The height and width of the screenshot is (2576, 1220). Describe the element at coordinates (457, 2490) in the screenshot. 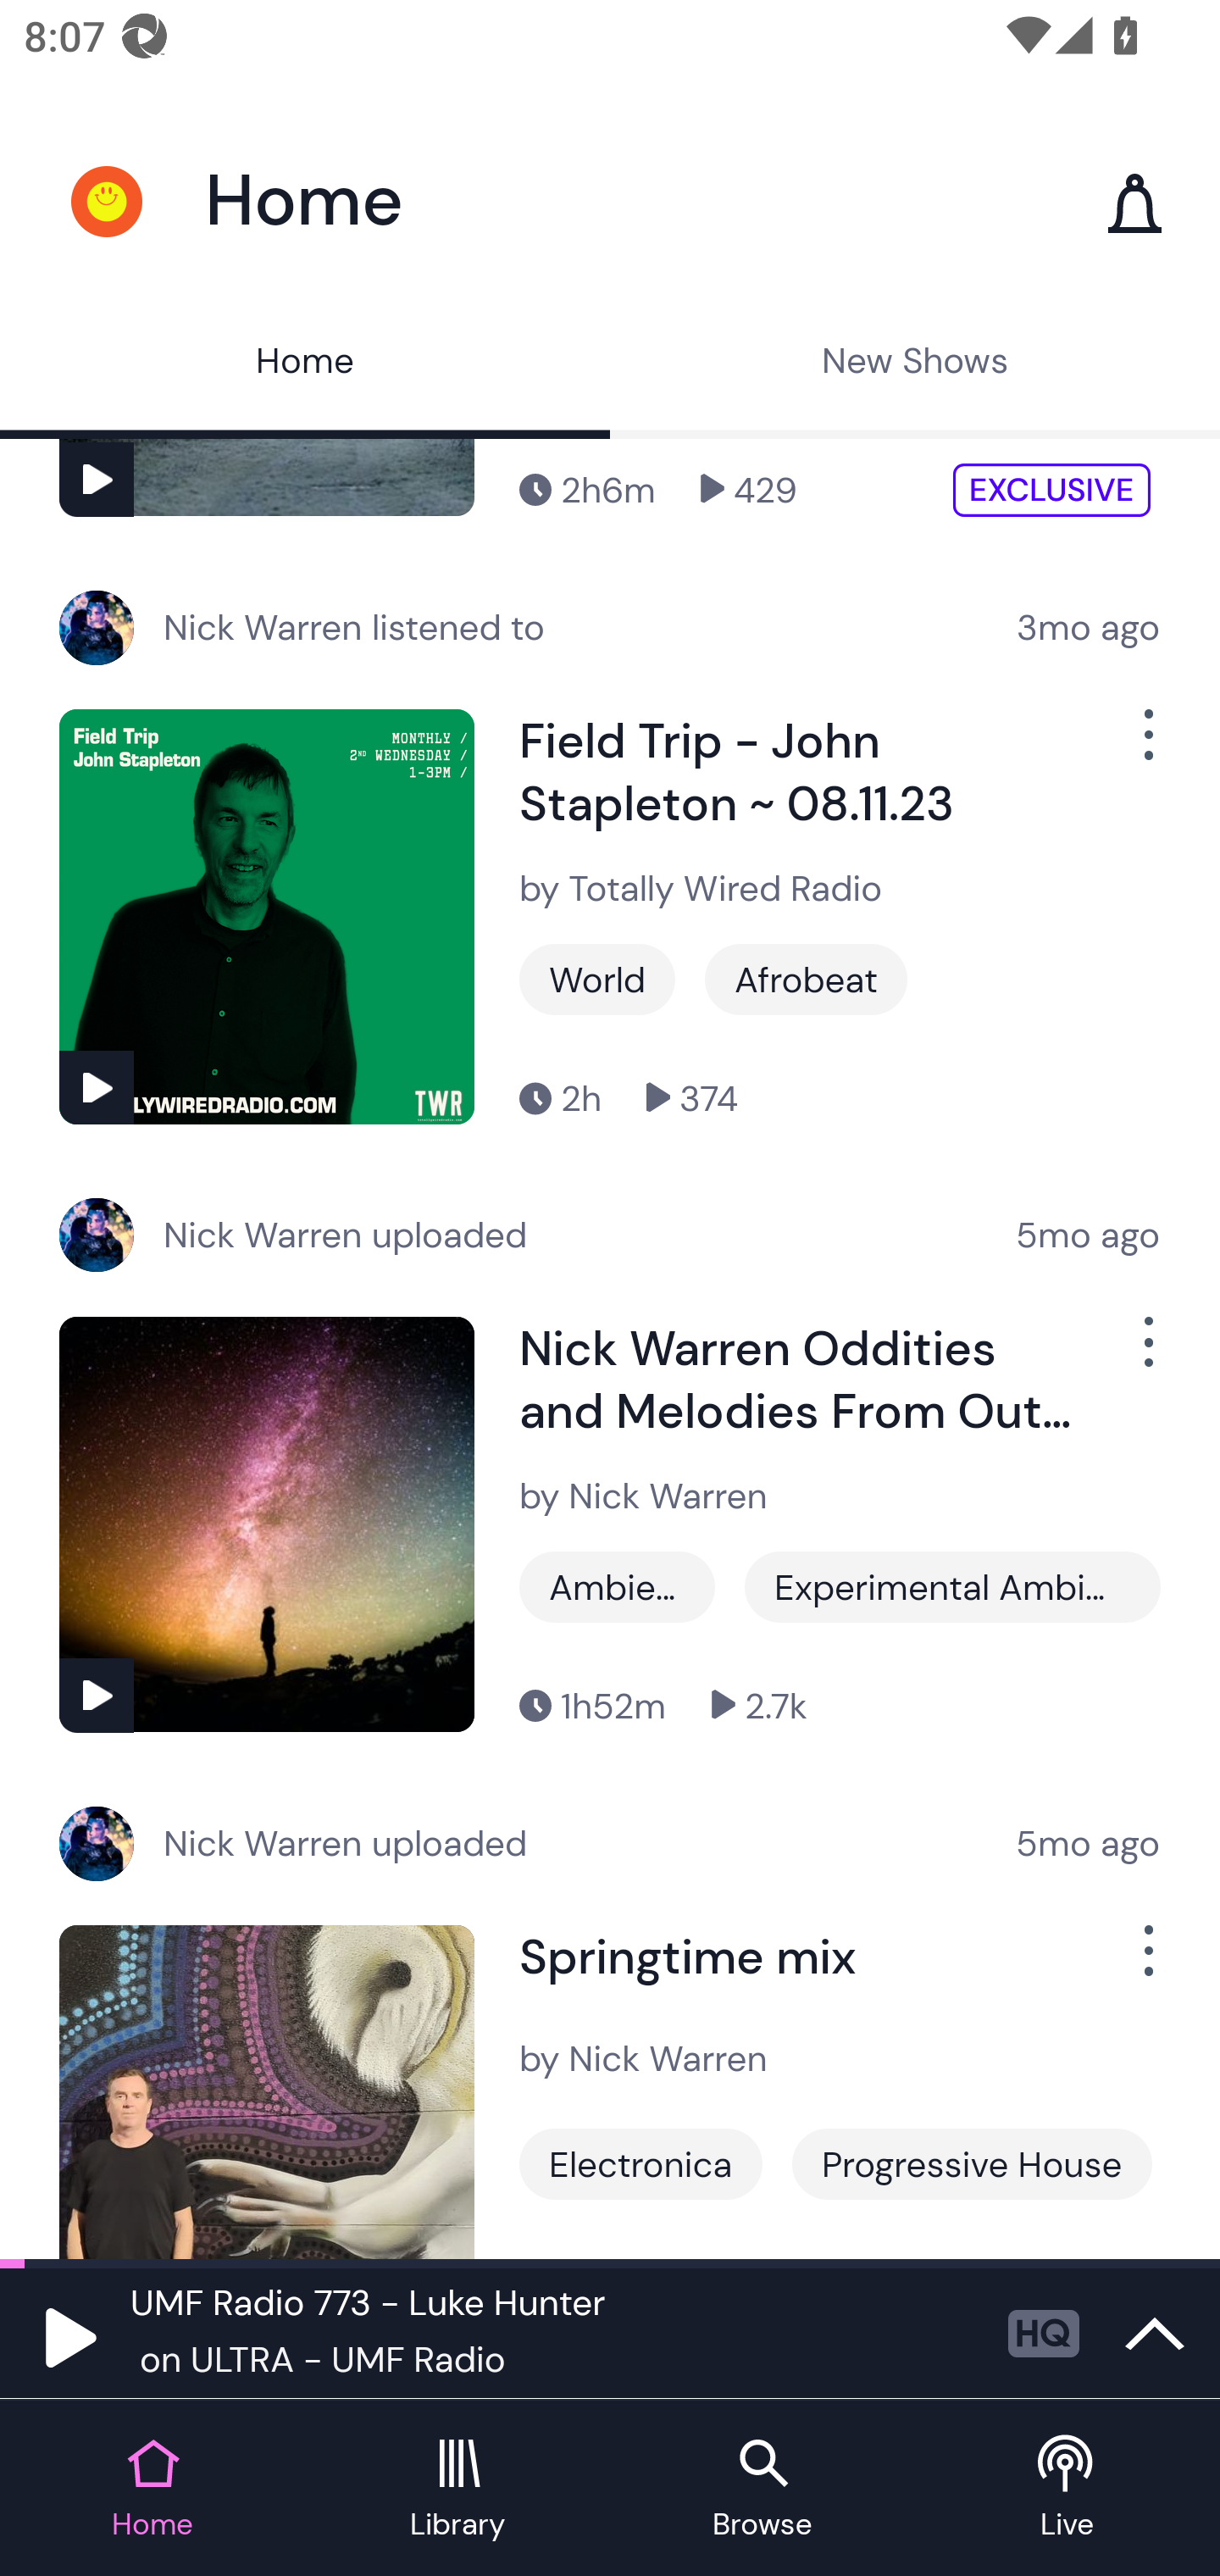

I see `Library tab Library` at that location.